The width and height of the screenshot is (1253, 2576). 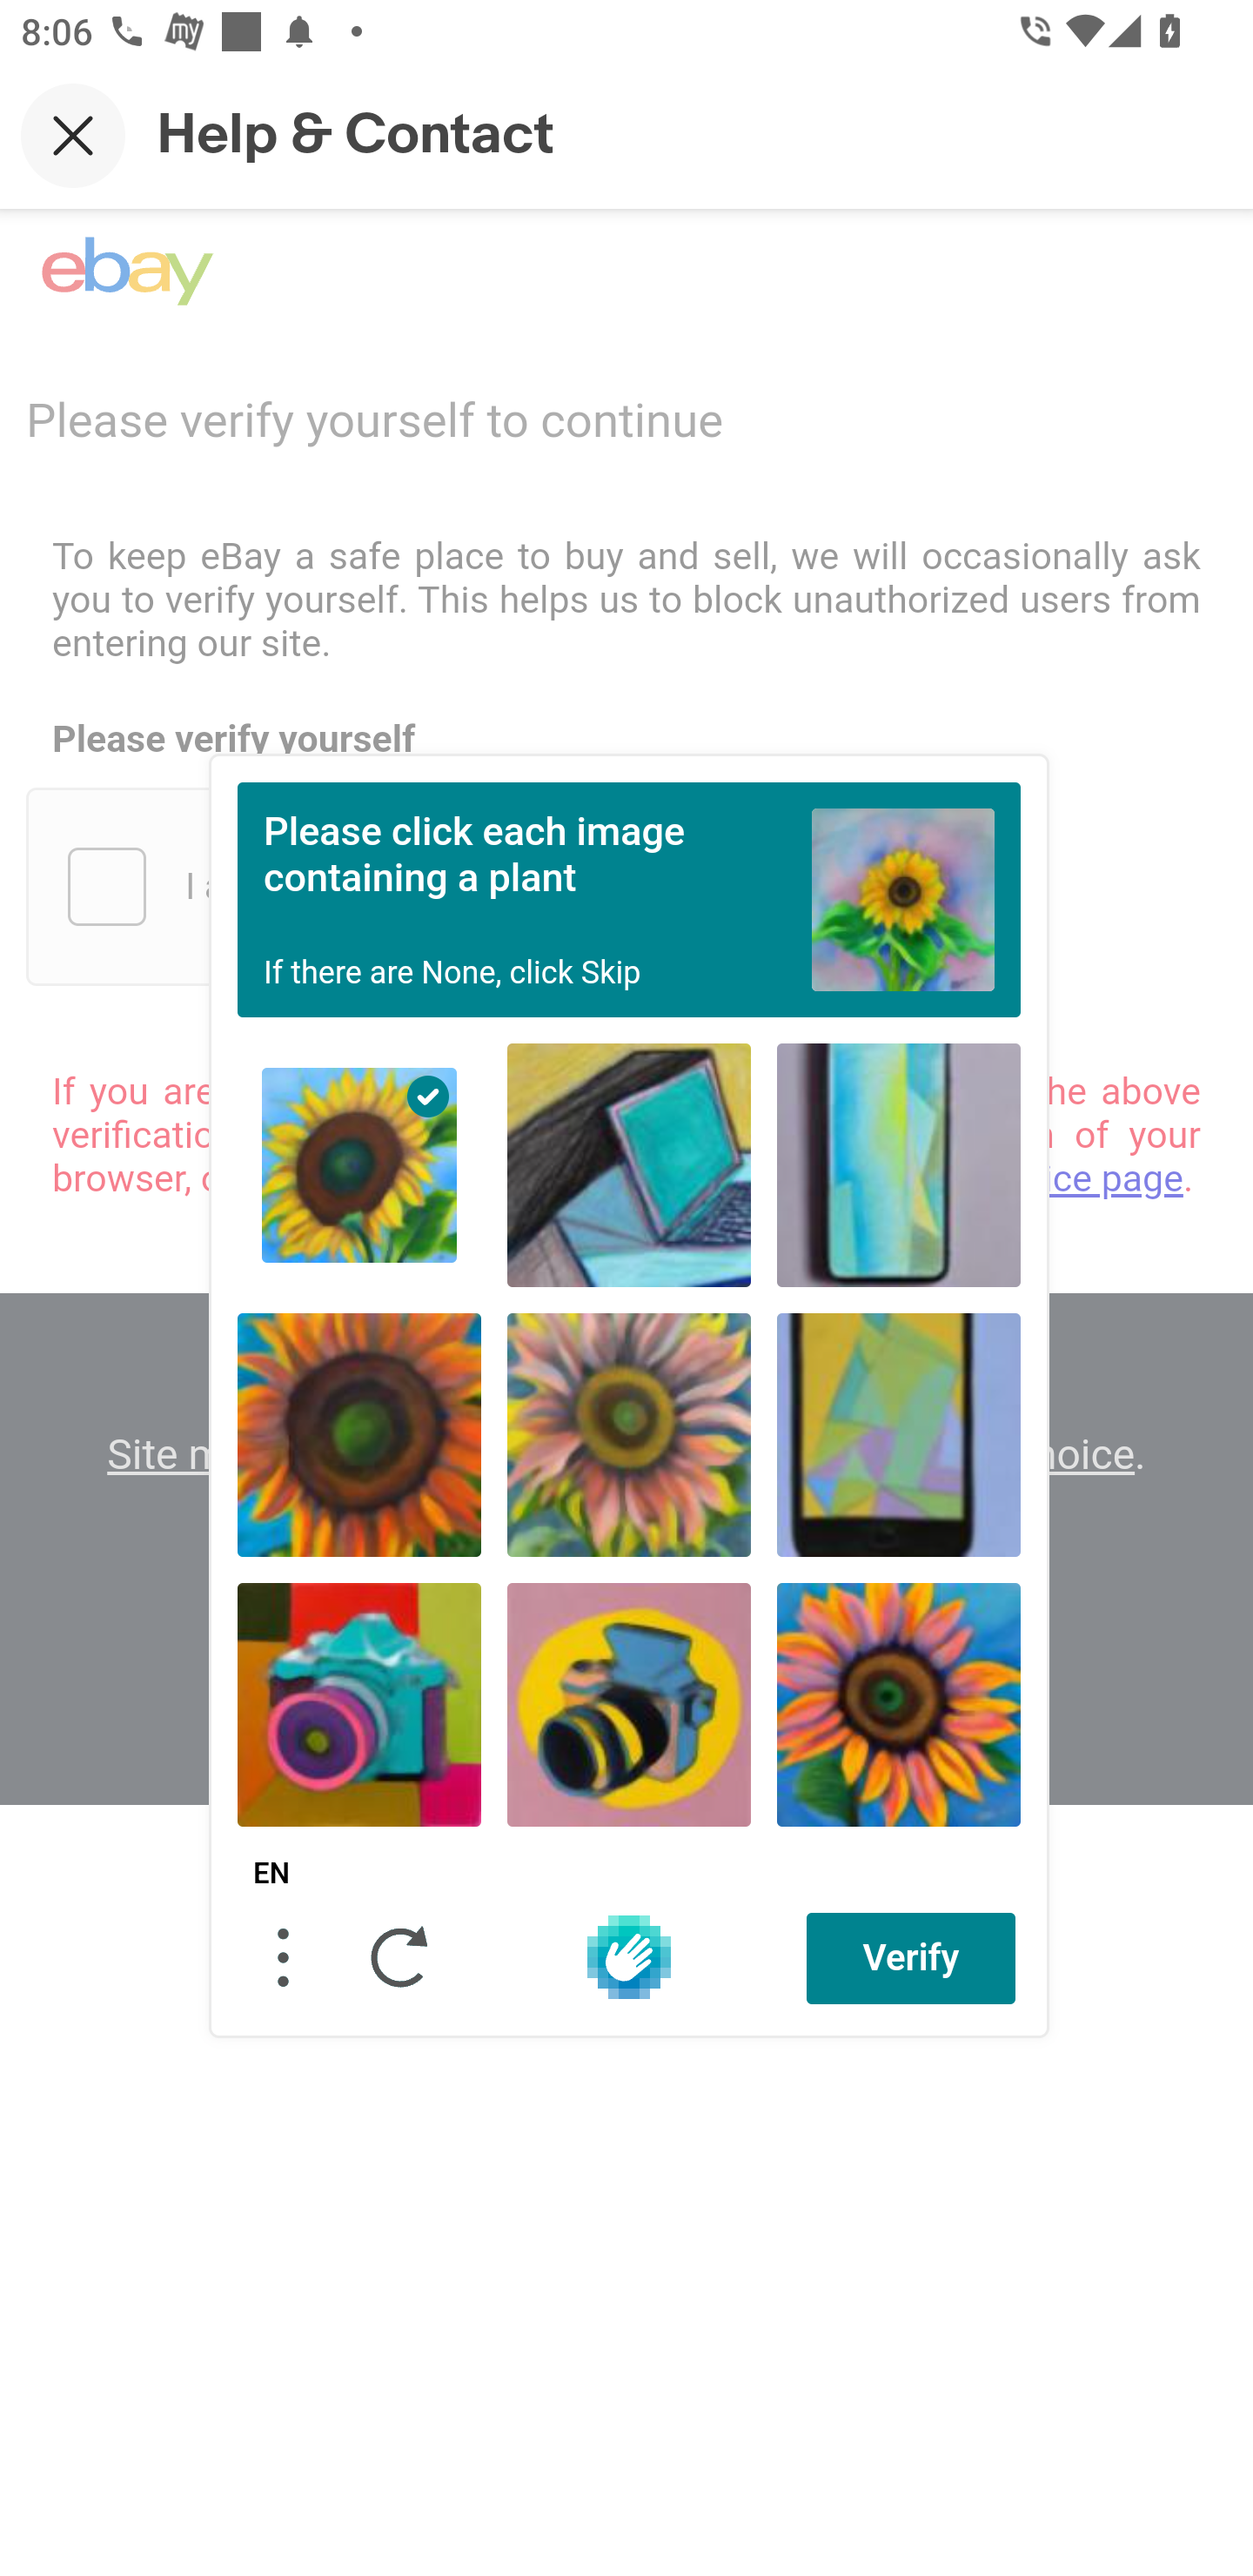 I want to click on Refresh Challenge., so click(x=400, y=1956).